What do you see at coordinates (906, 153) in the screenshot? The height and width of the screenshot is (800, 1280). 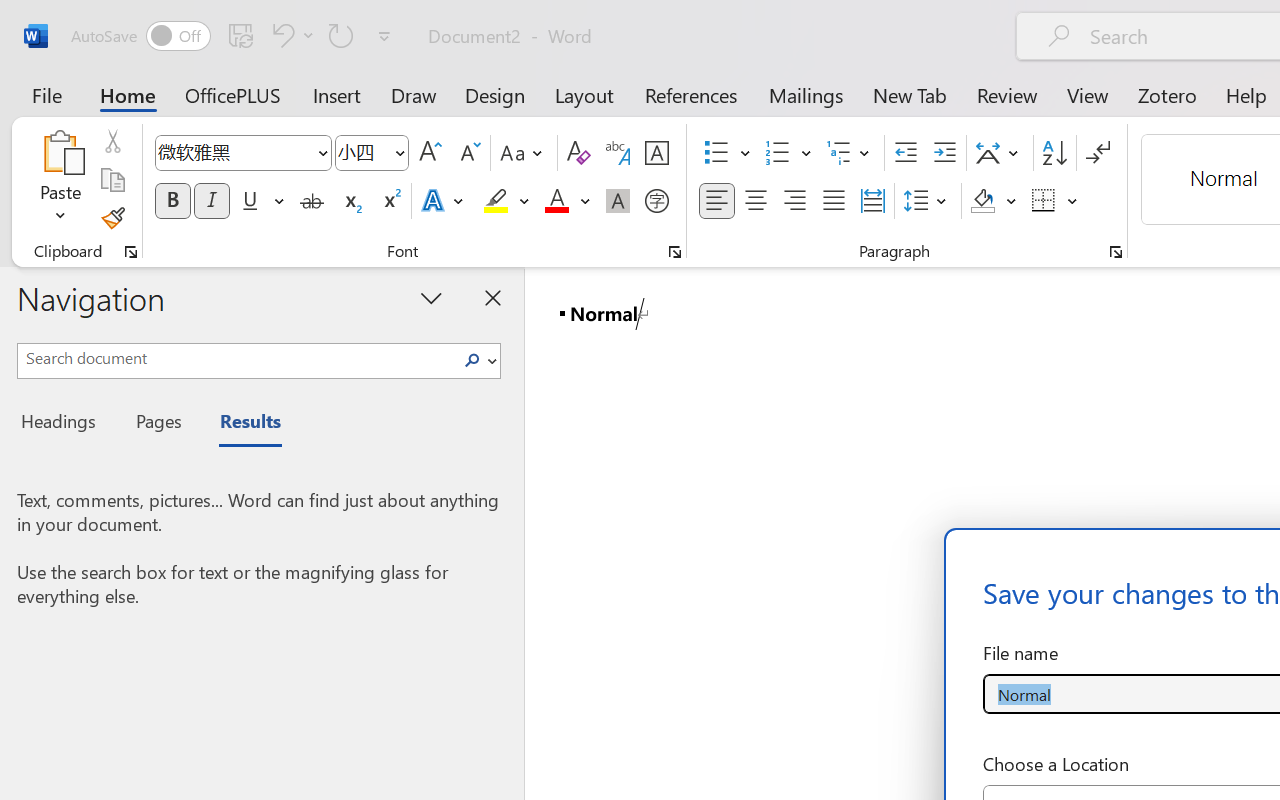 I see `Decrease Indent` at bounding box center [906, 153].